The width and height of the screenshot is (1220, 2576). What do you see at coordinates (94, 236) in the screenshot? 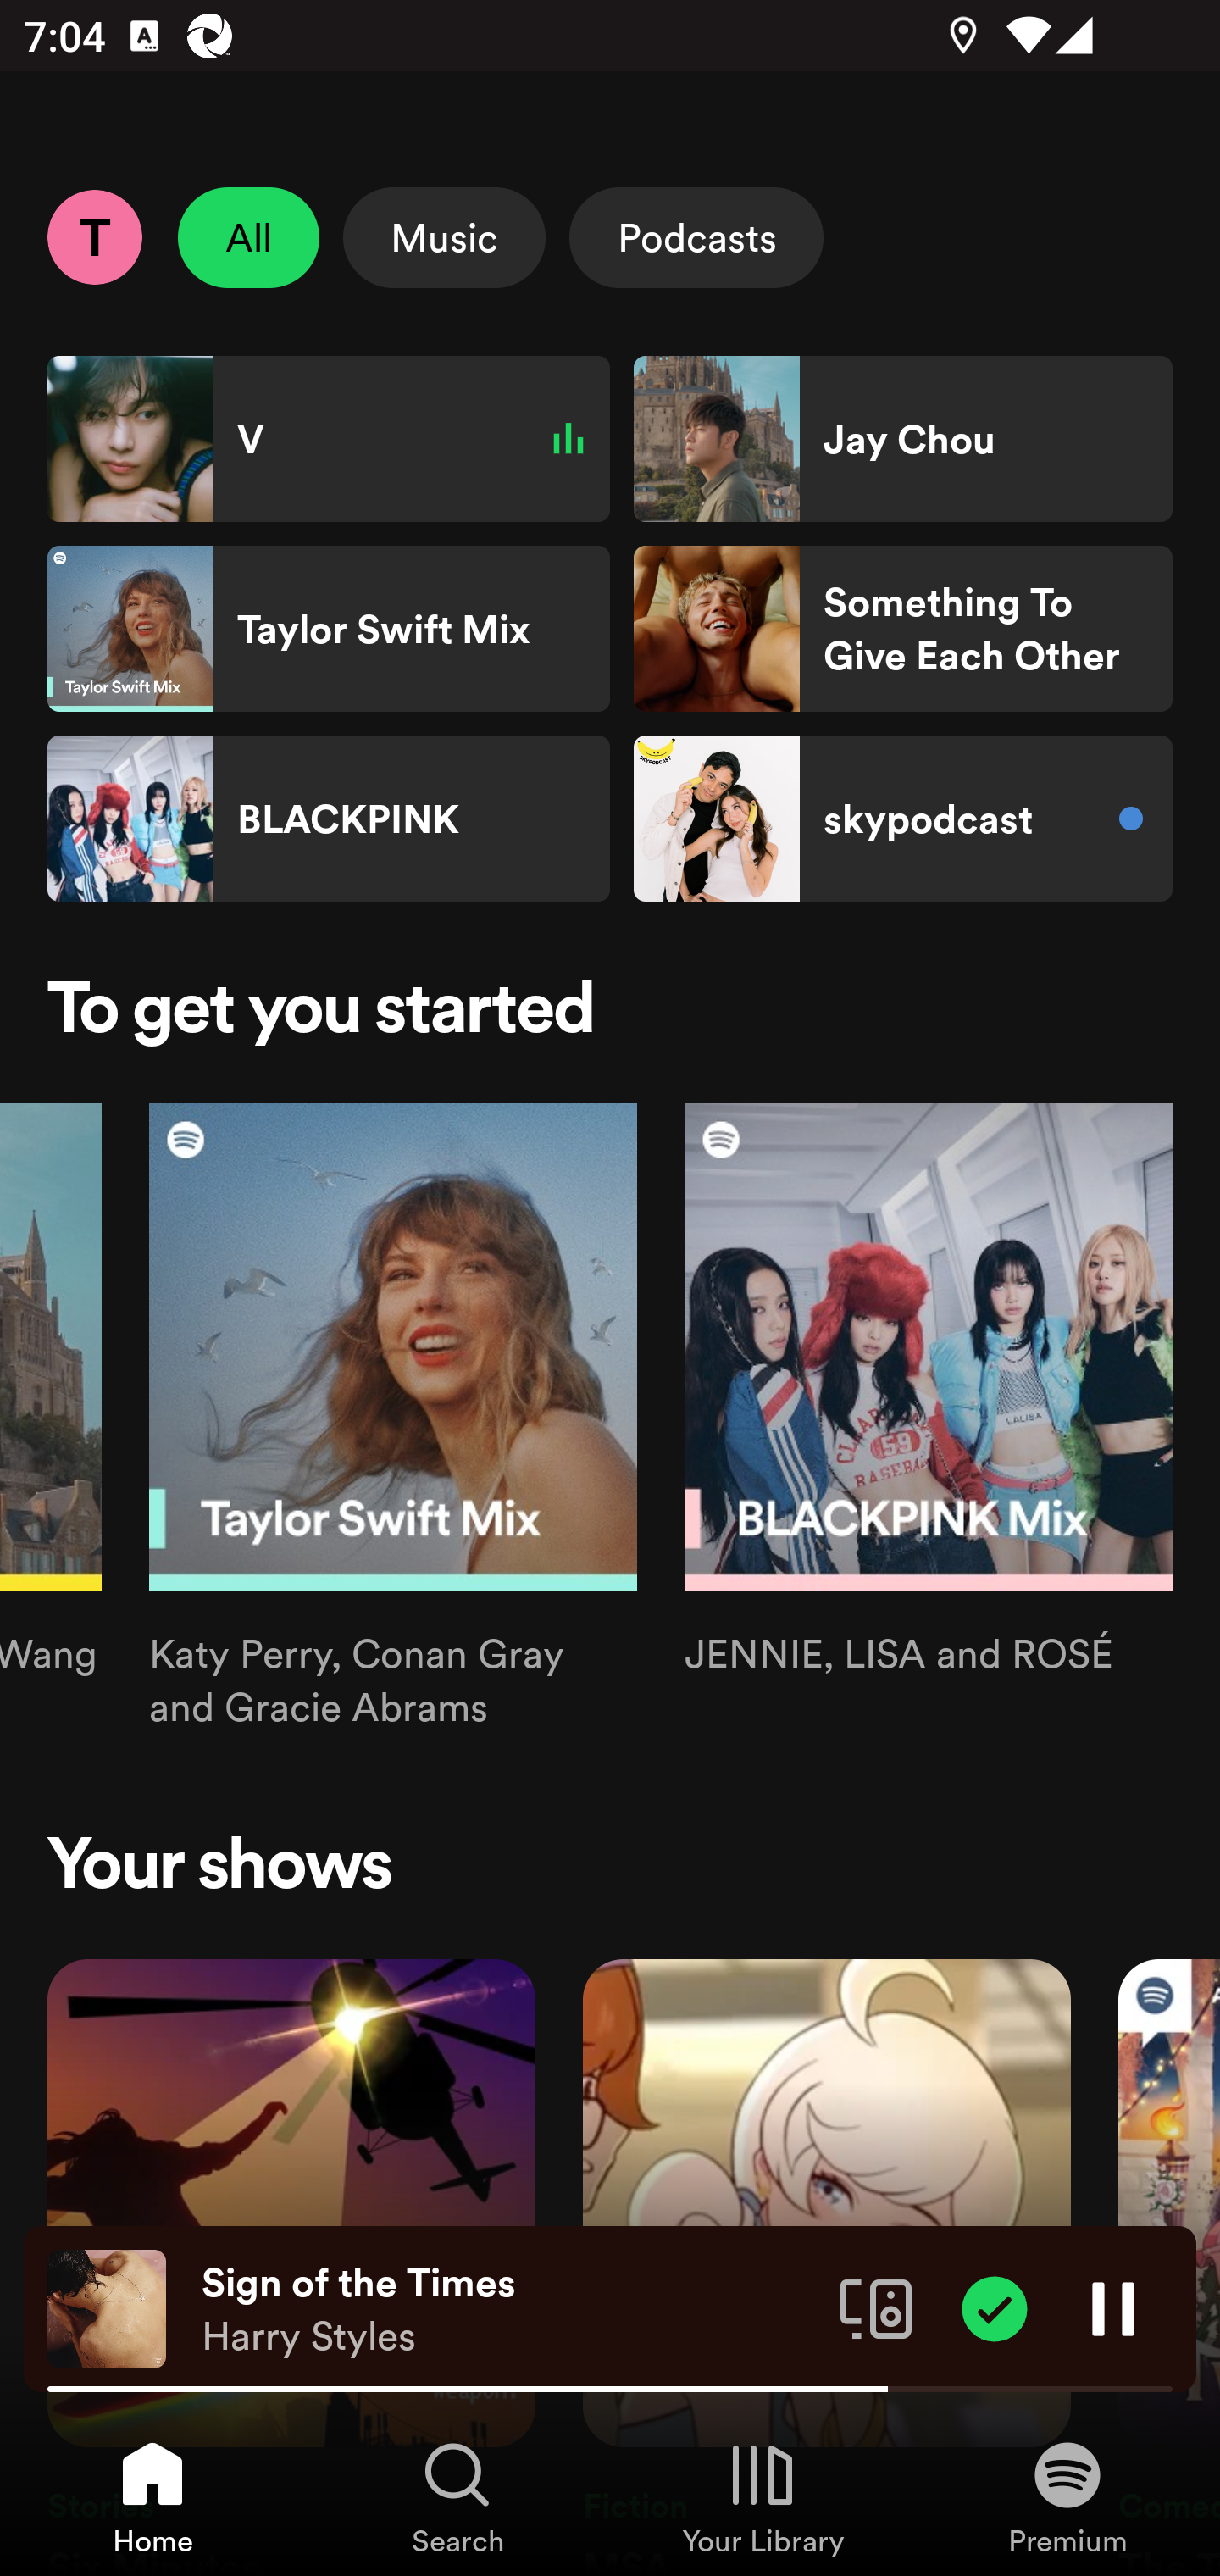
I see `Profile` at bounding box center [94, 236].